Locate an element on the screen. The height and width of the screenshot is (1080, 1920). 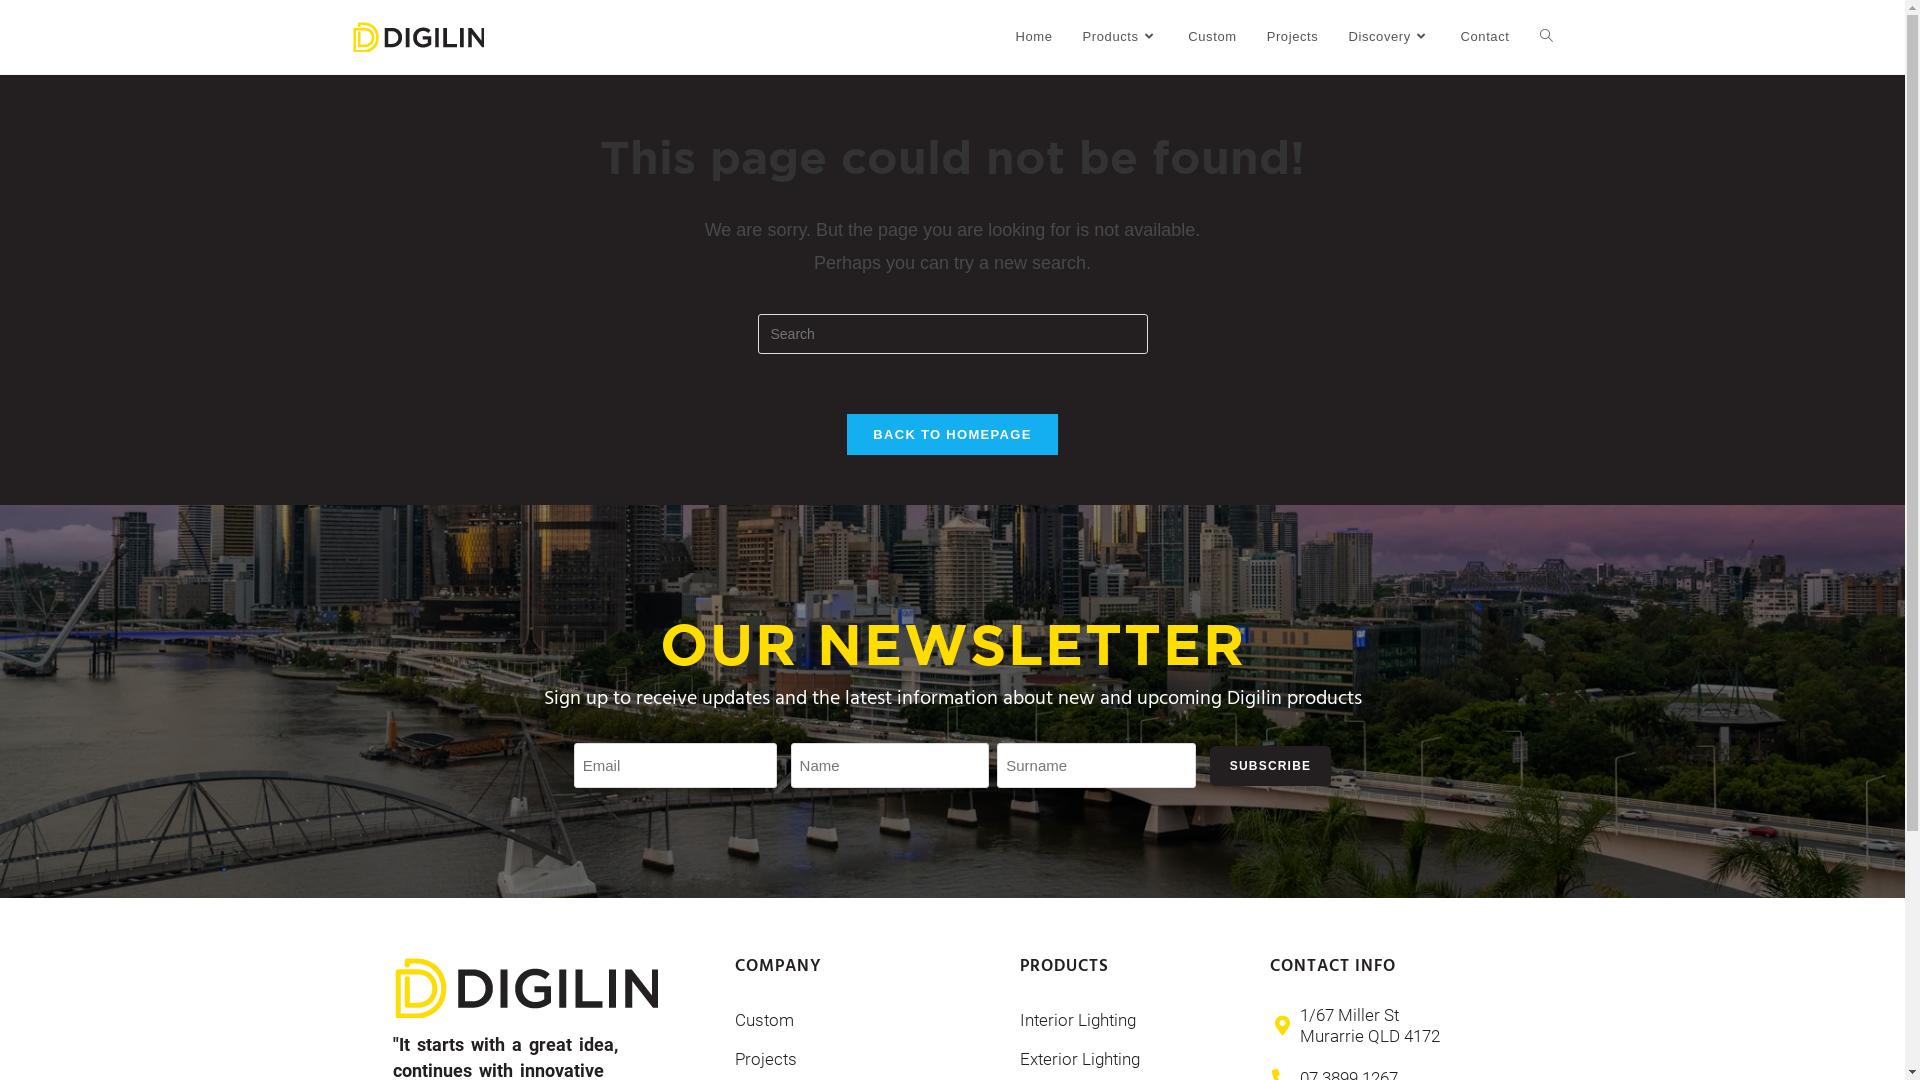
Contact is located at coordinates (1484, 37).